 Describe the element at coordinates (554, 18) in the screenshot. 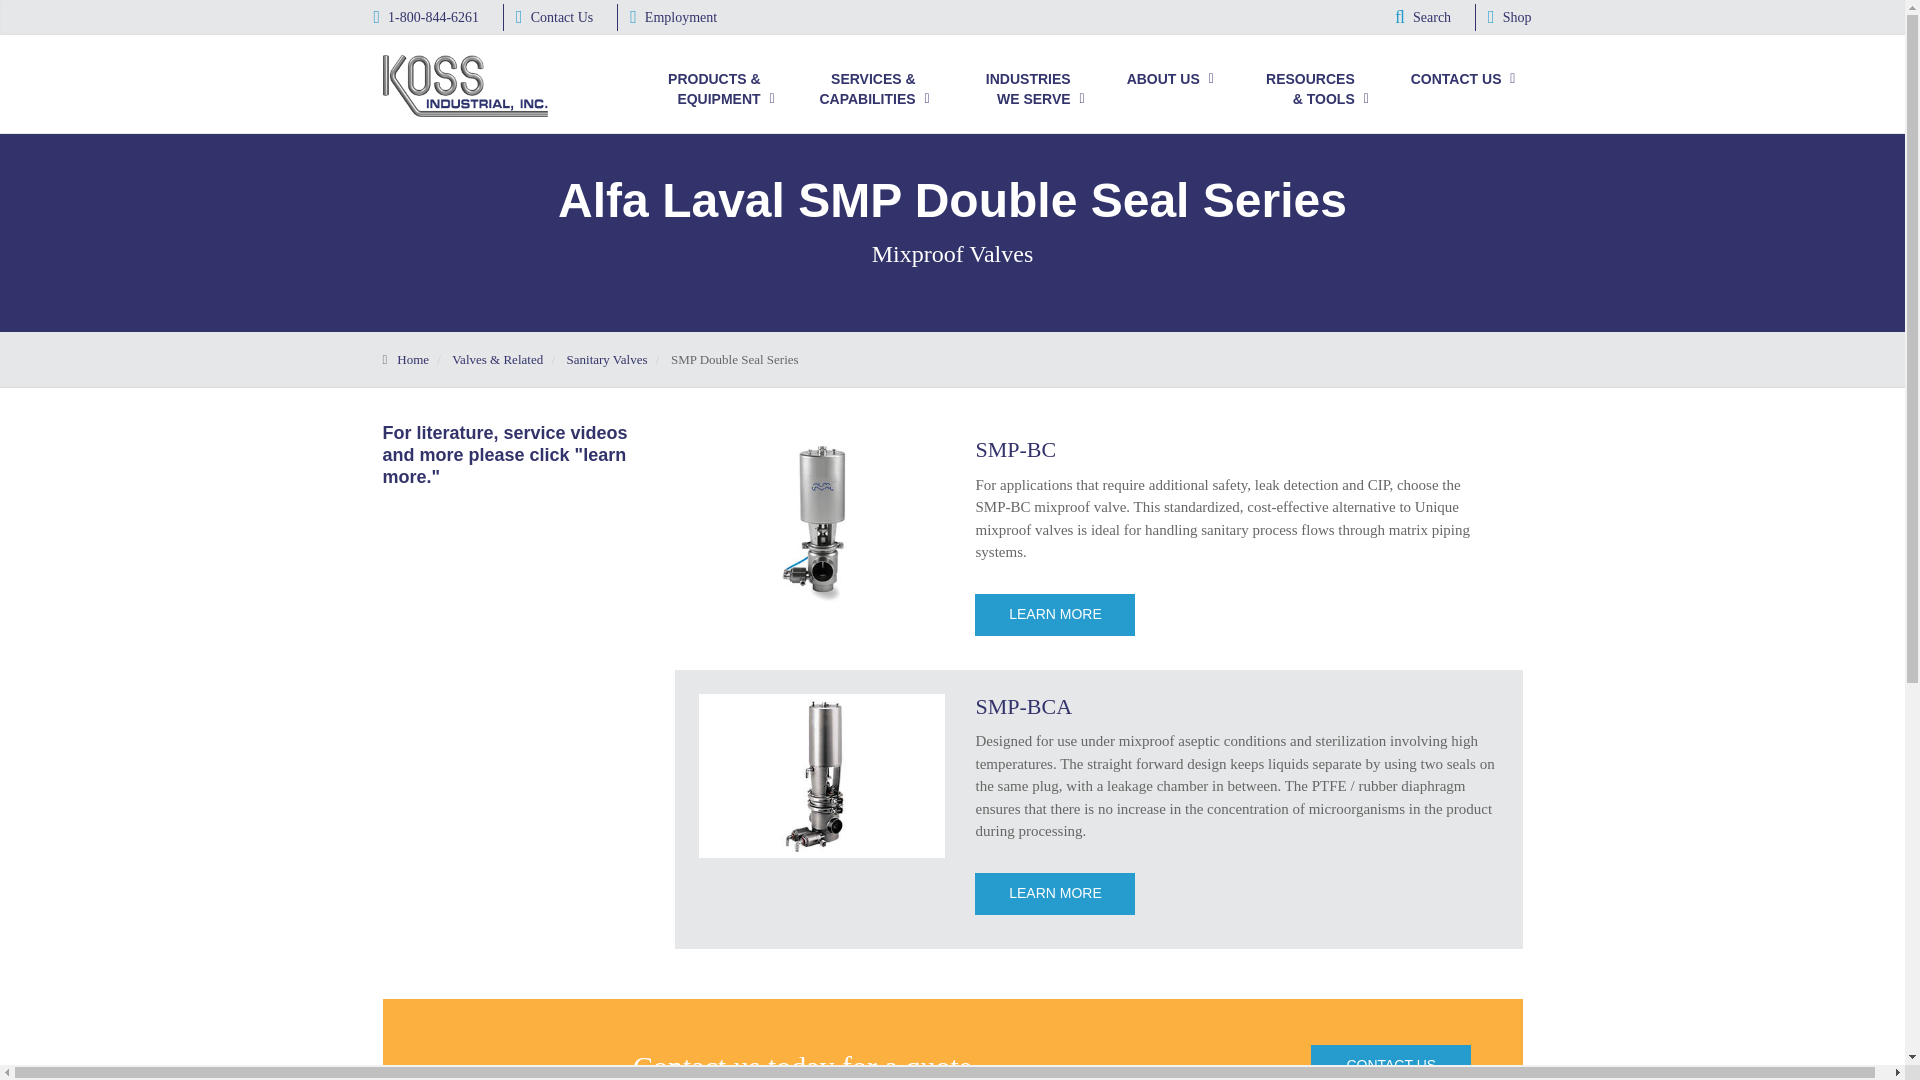

I see `Contact Us` at that location.